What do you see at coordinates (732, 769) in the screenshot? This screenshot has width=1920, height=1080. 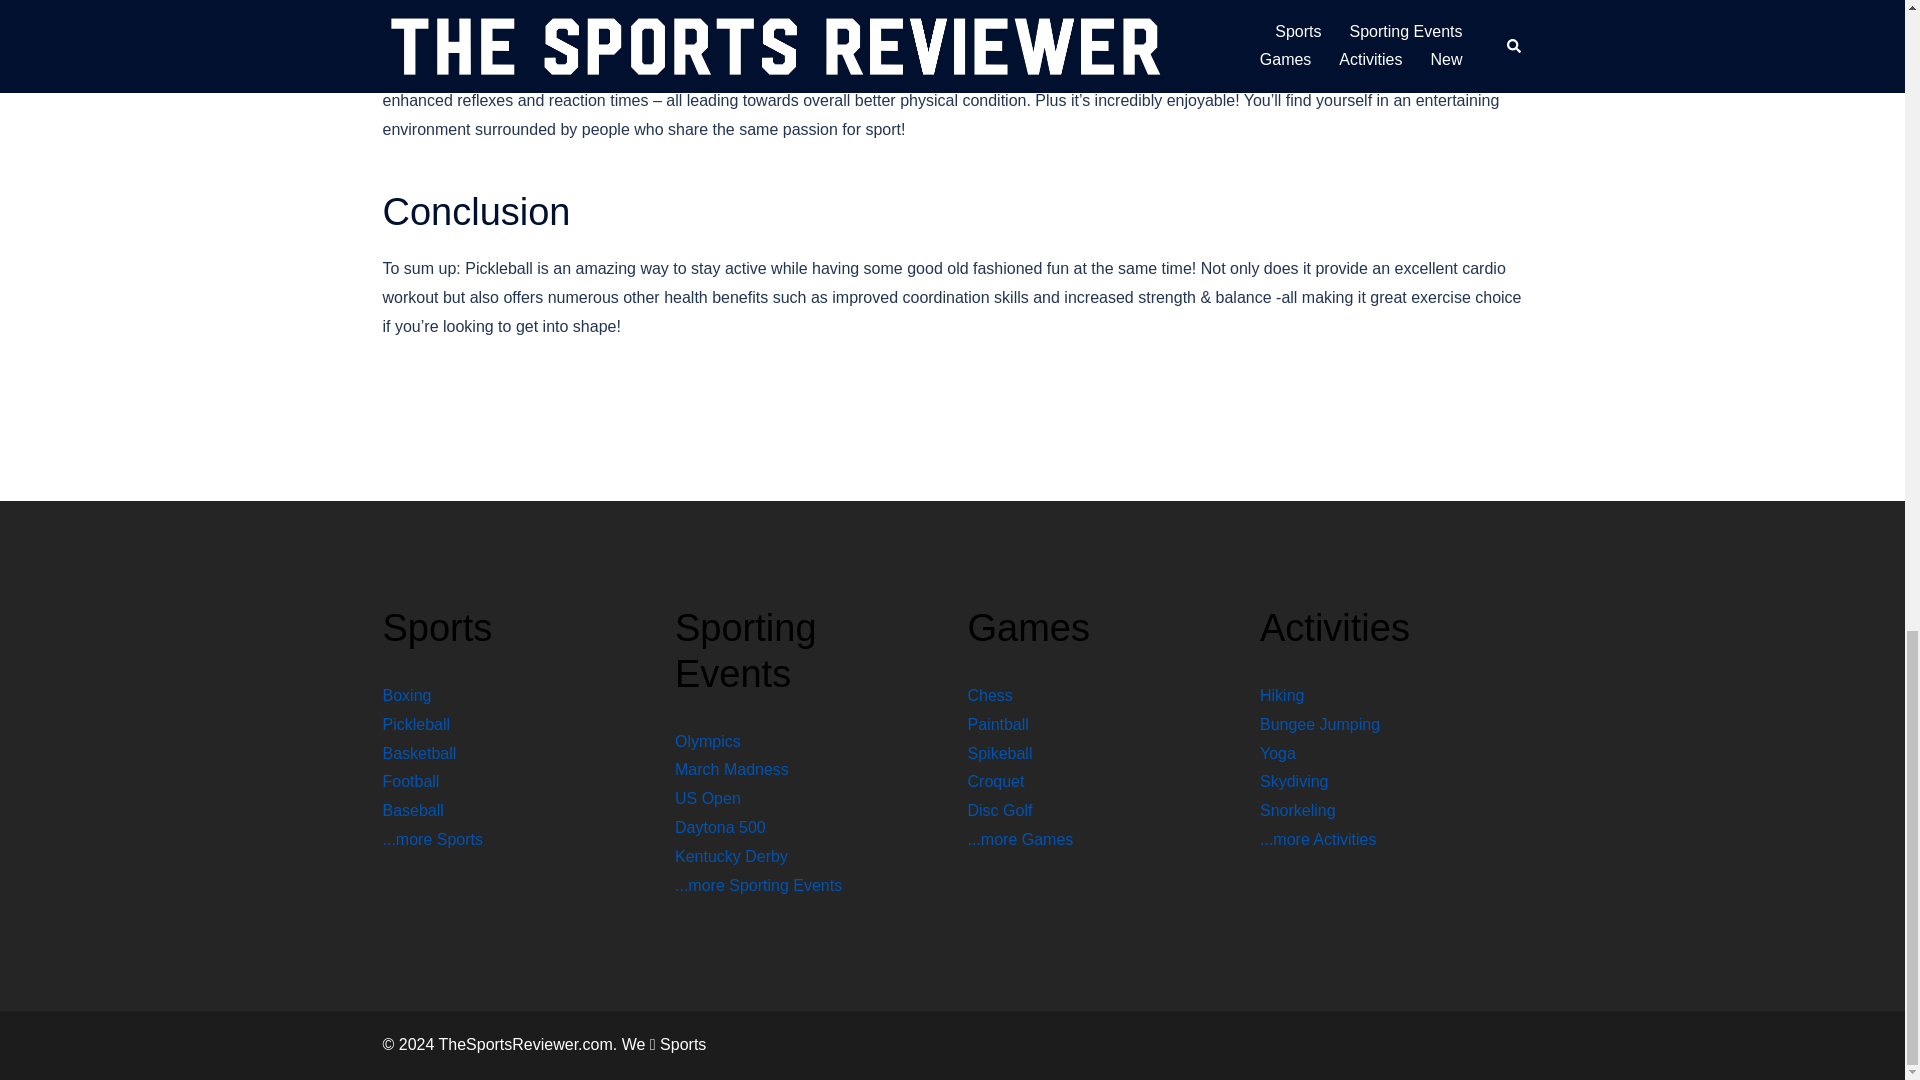 I see `March Madness` at bounding box center [732, 769].